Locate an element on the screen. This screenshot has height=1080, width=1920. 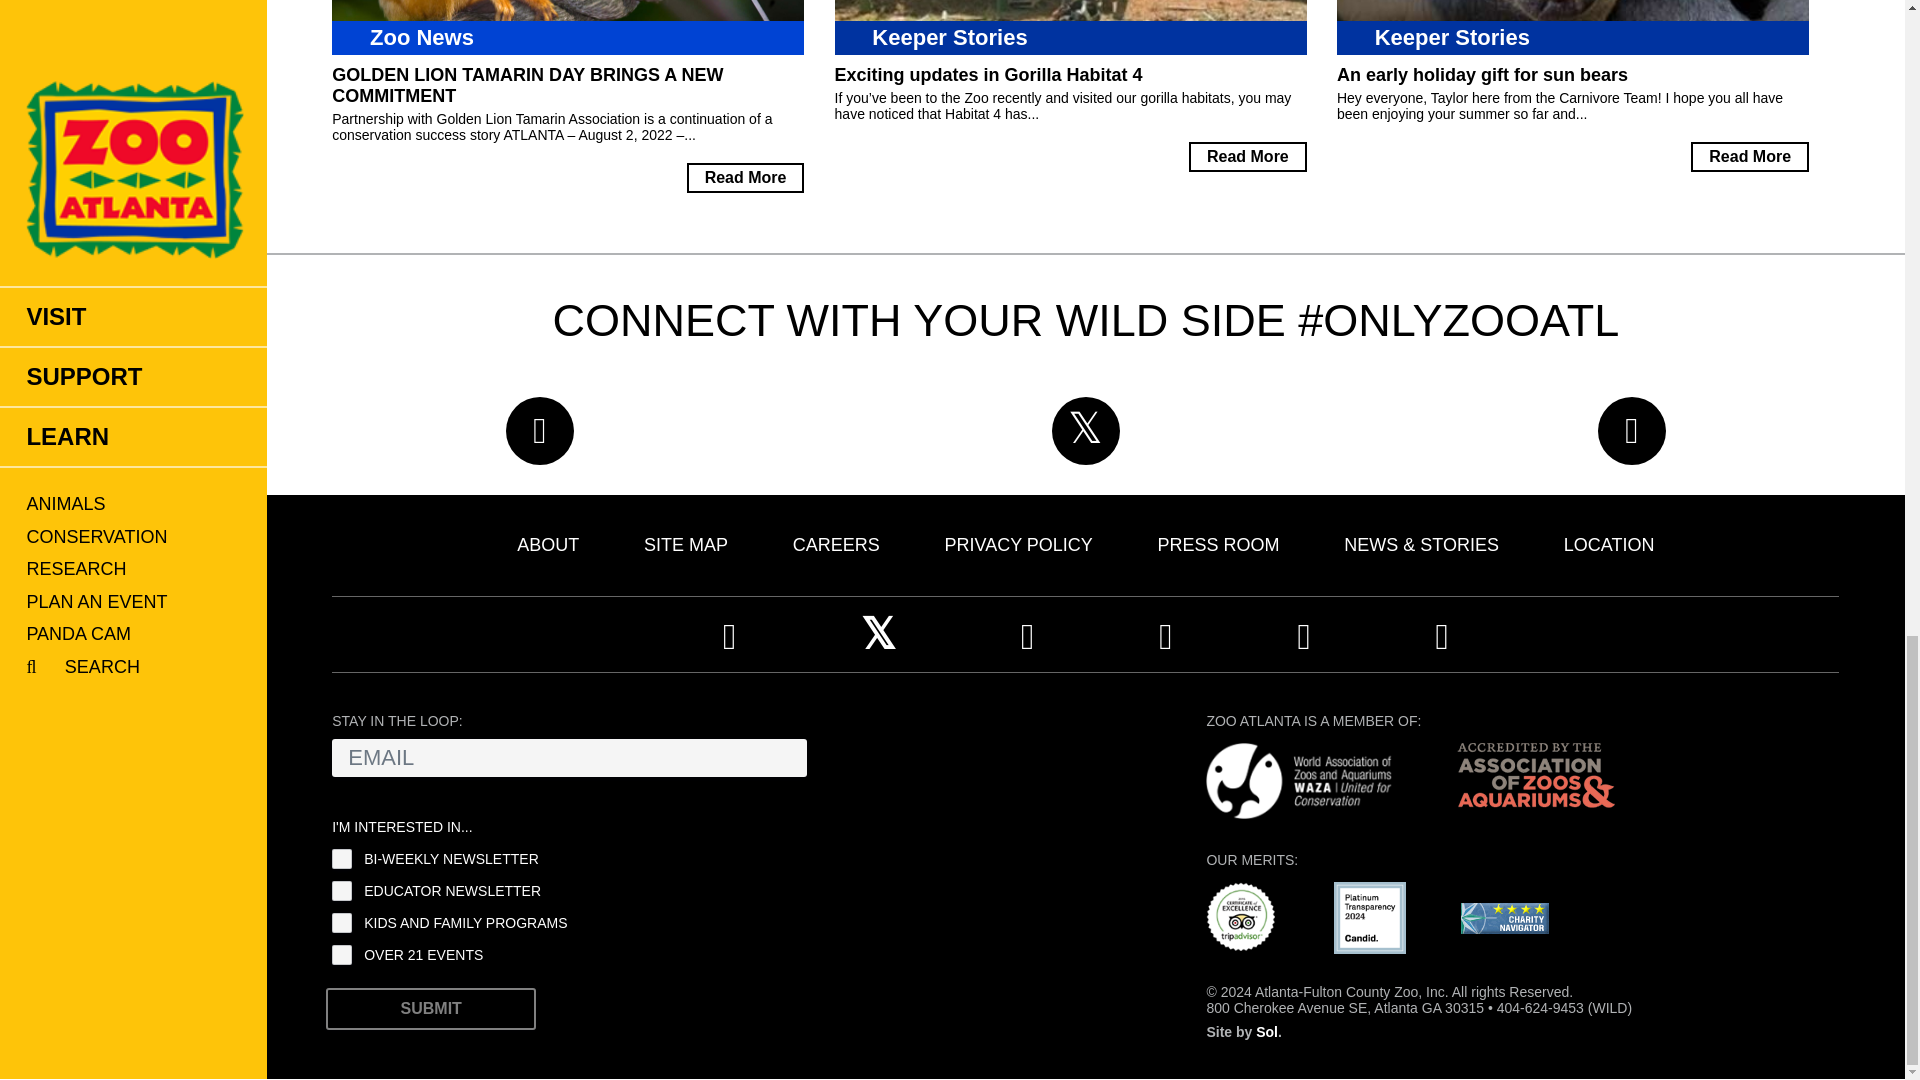
Bi-weekly Newsletter is located at coordinates (342, 858).